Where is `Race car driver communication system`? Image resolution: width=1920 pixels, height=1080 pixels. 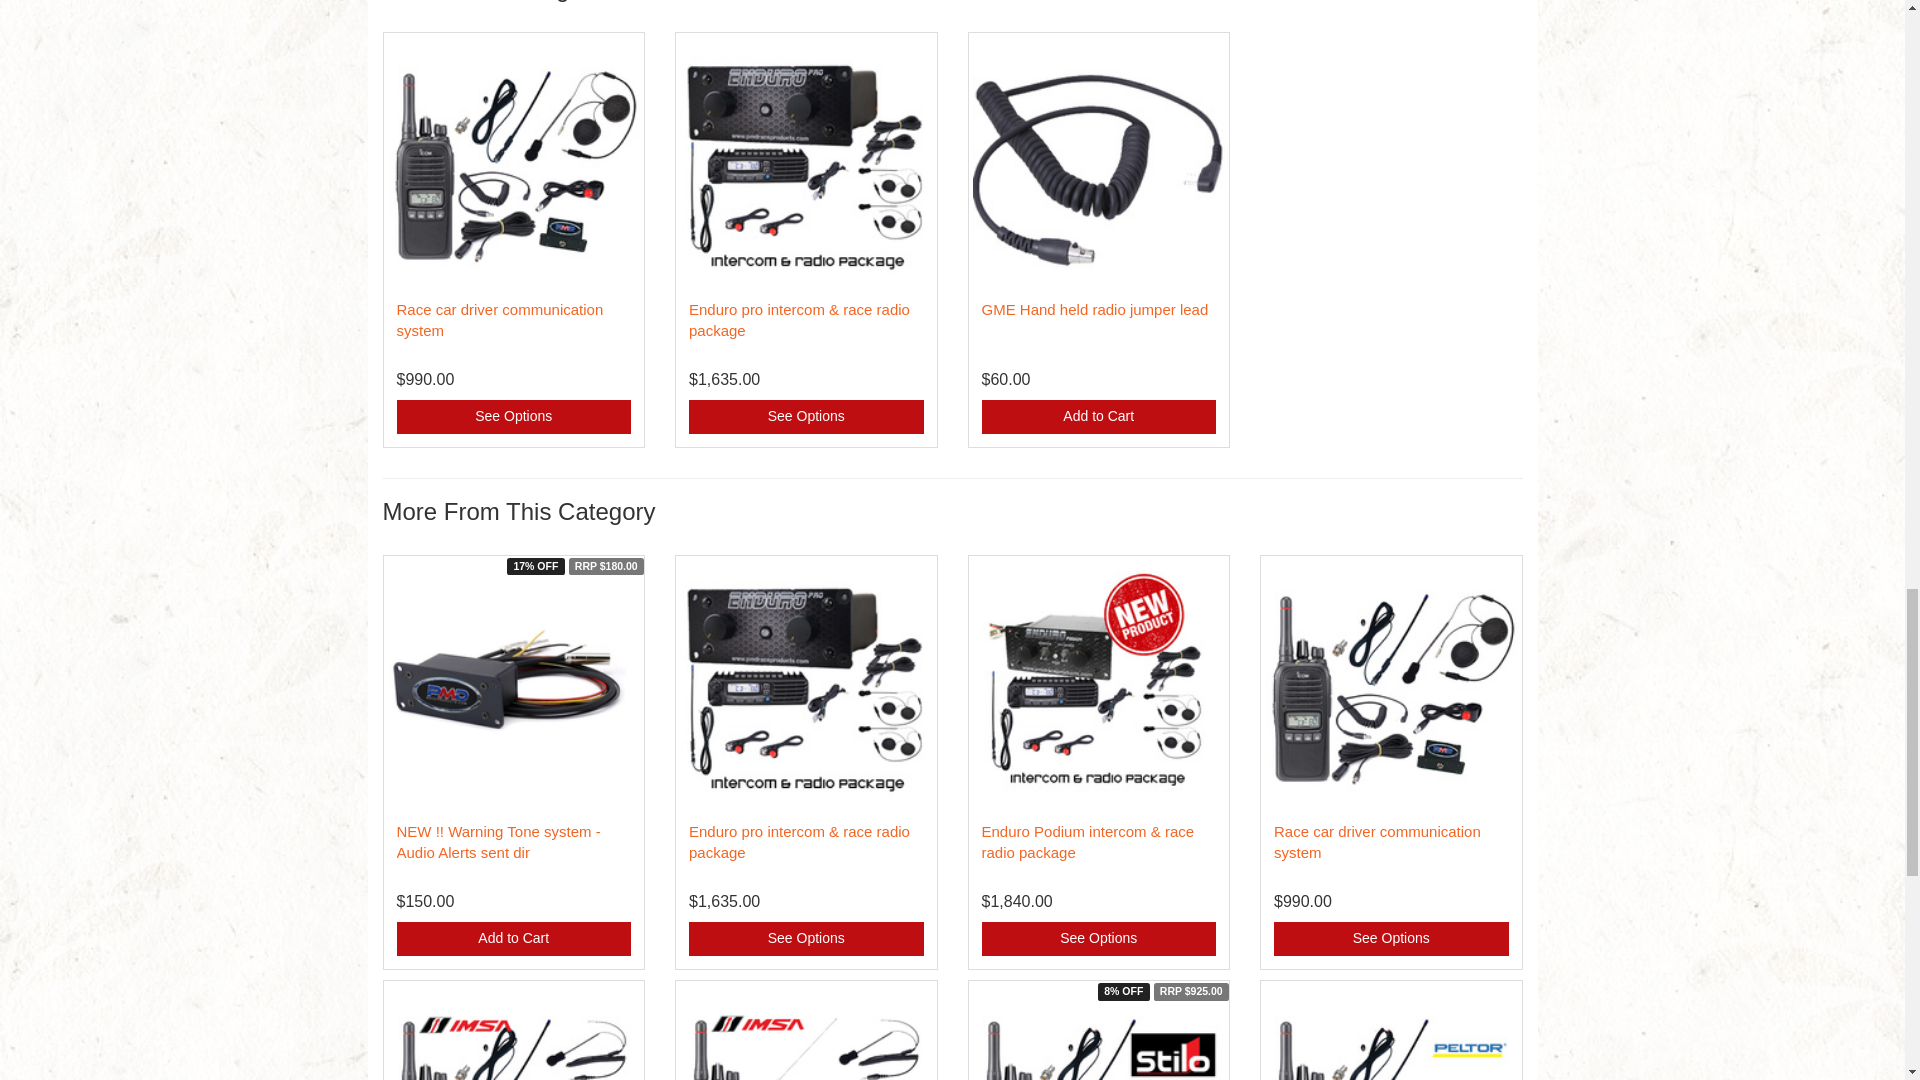
Race car driver communication system is located at coordinates (1377, 841).